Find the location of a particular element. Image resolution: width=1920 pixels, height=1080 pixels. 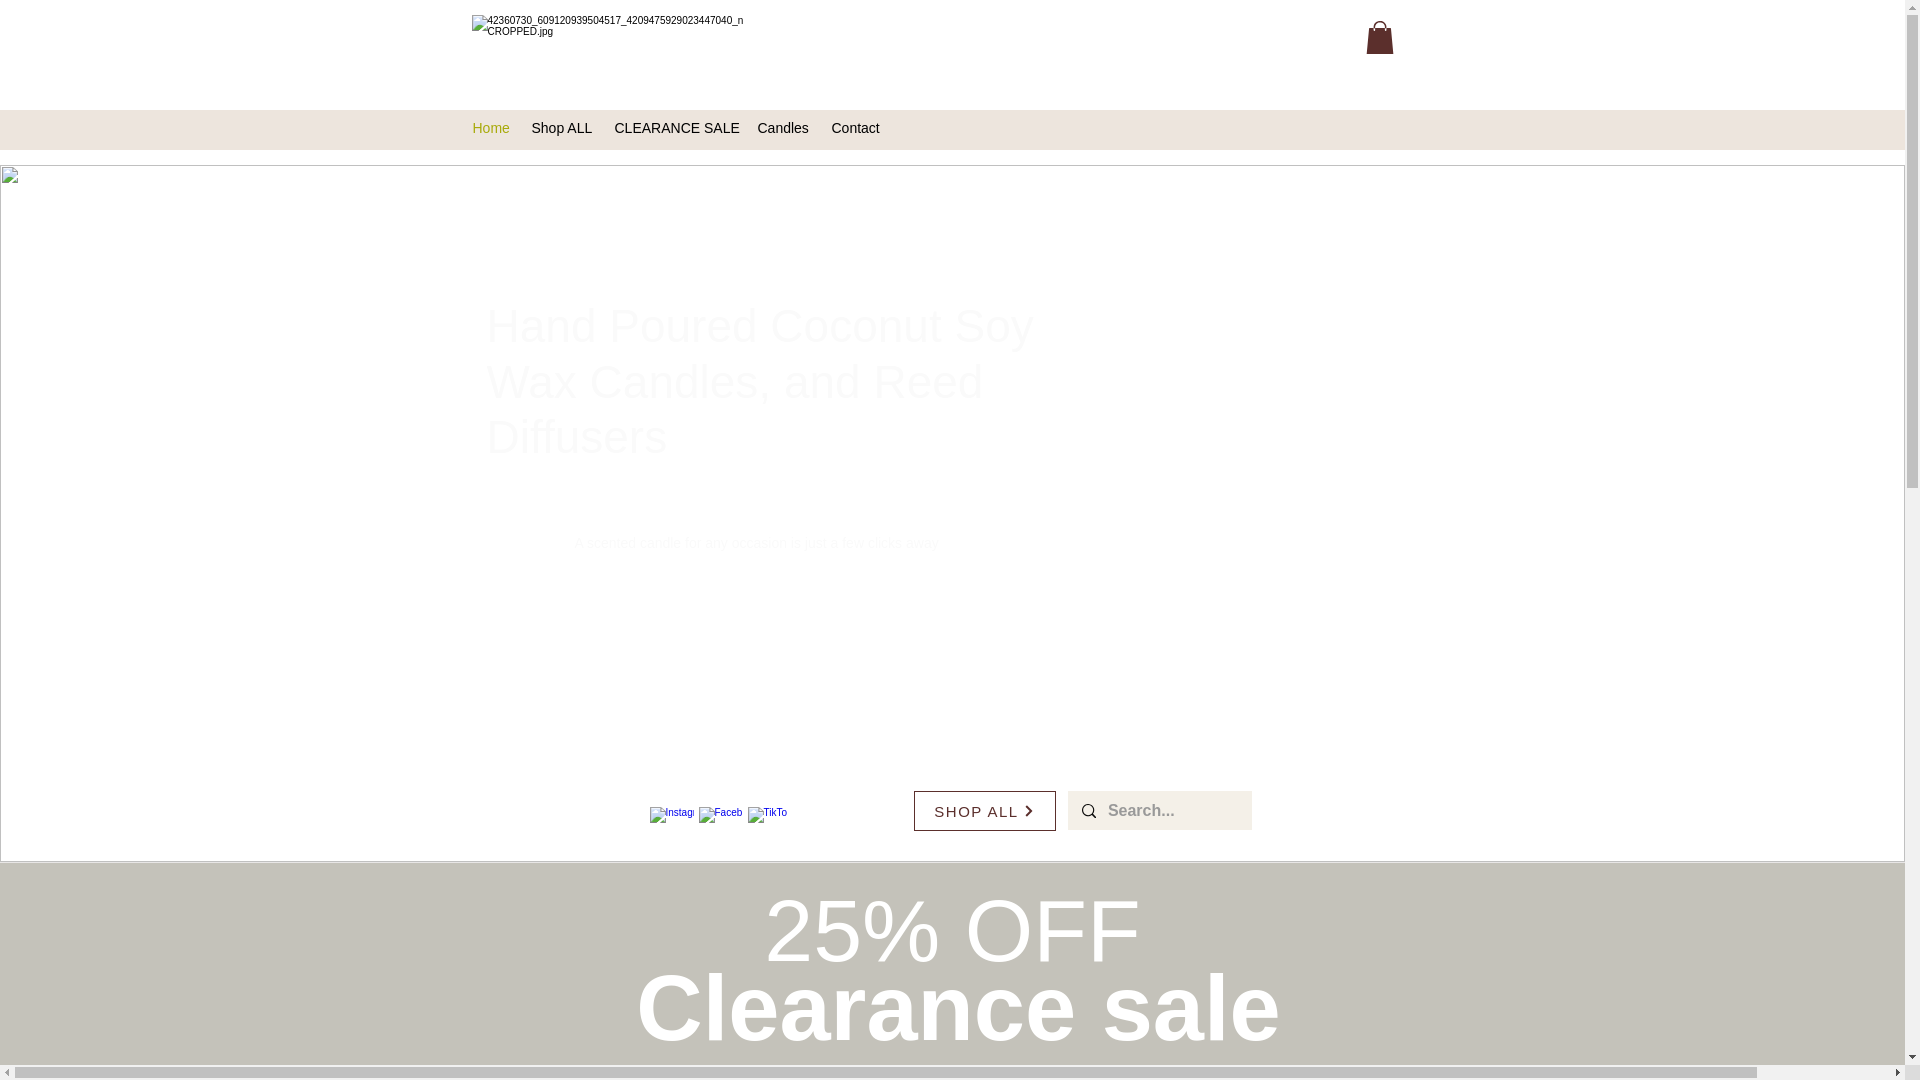

Candles is located at coordinates (784, 128).